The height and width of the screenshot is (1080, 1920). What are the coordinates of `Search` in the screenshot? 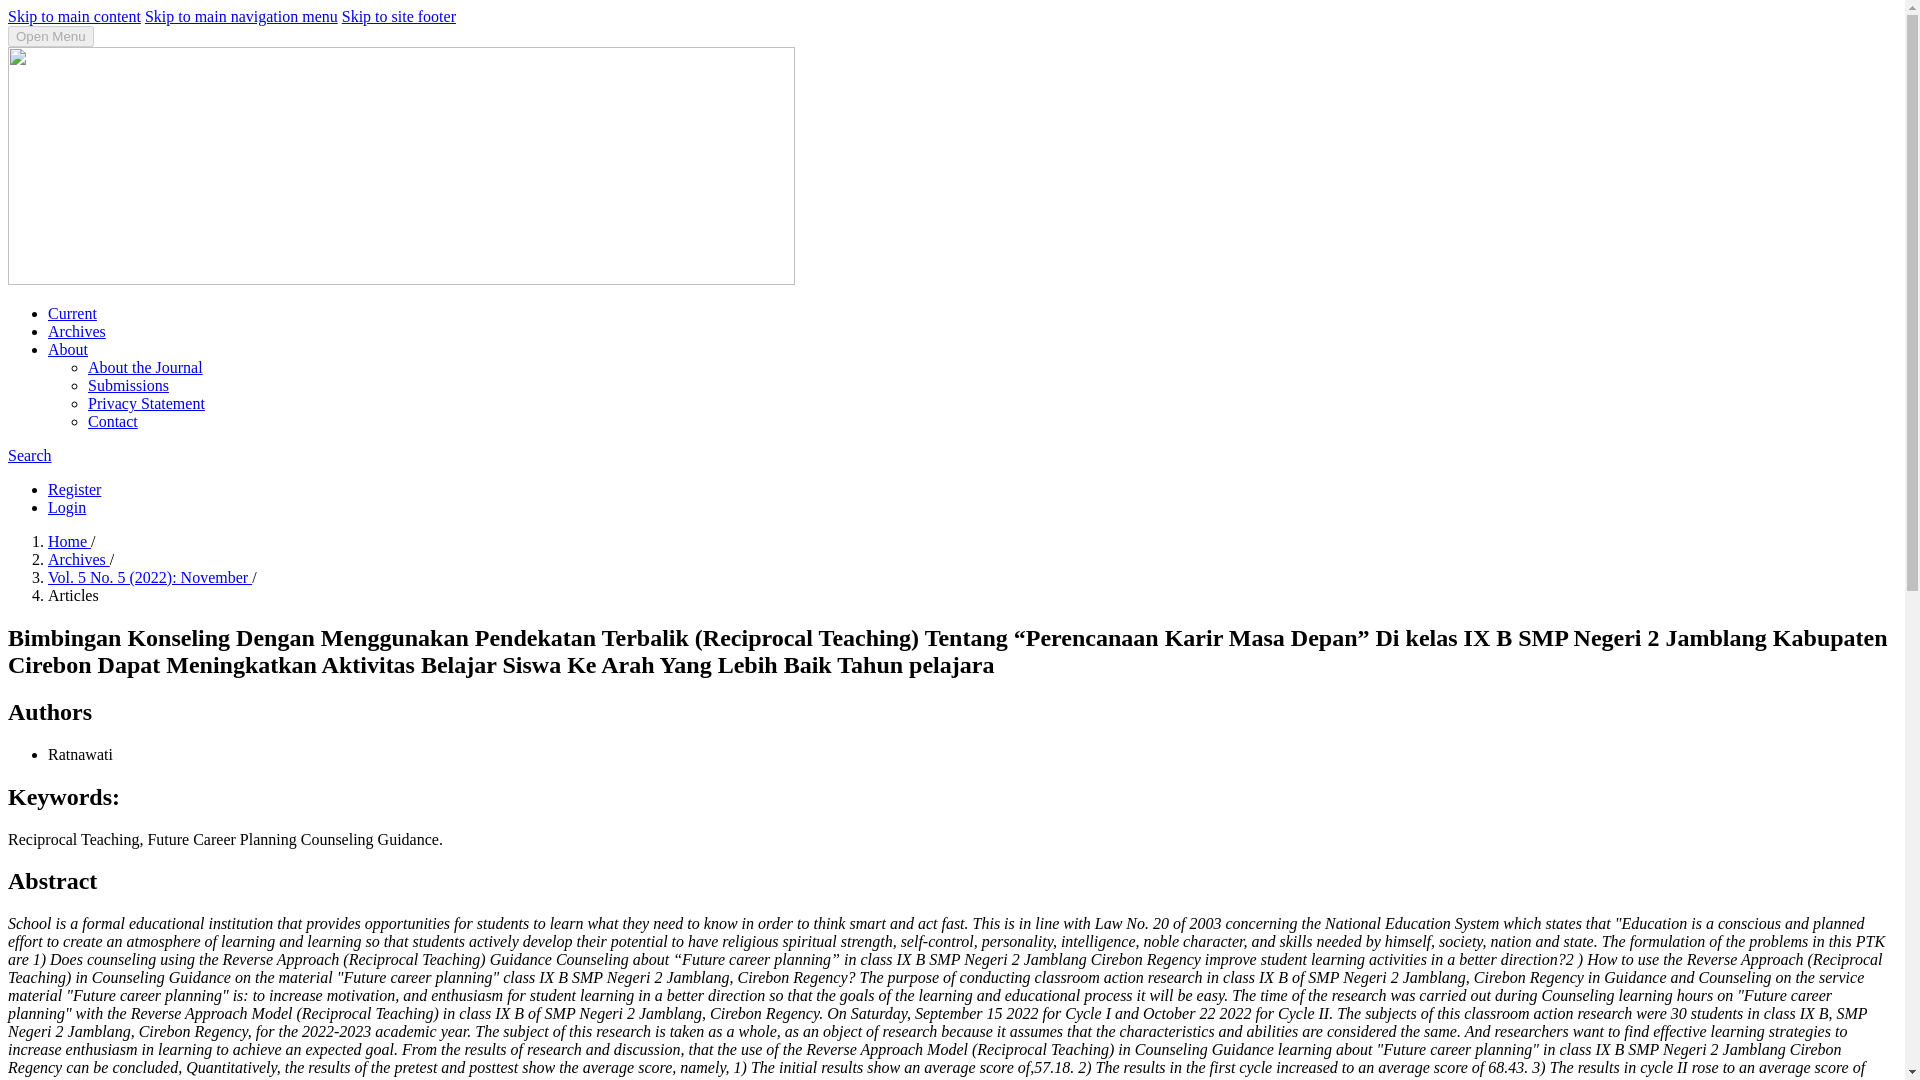 It's located at (29, 456).